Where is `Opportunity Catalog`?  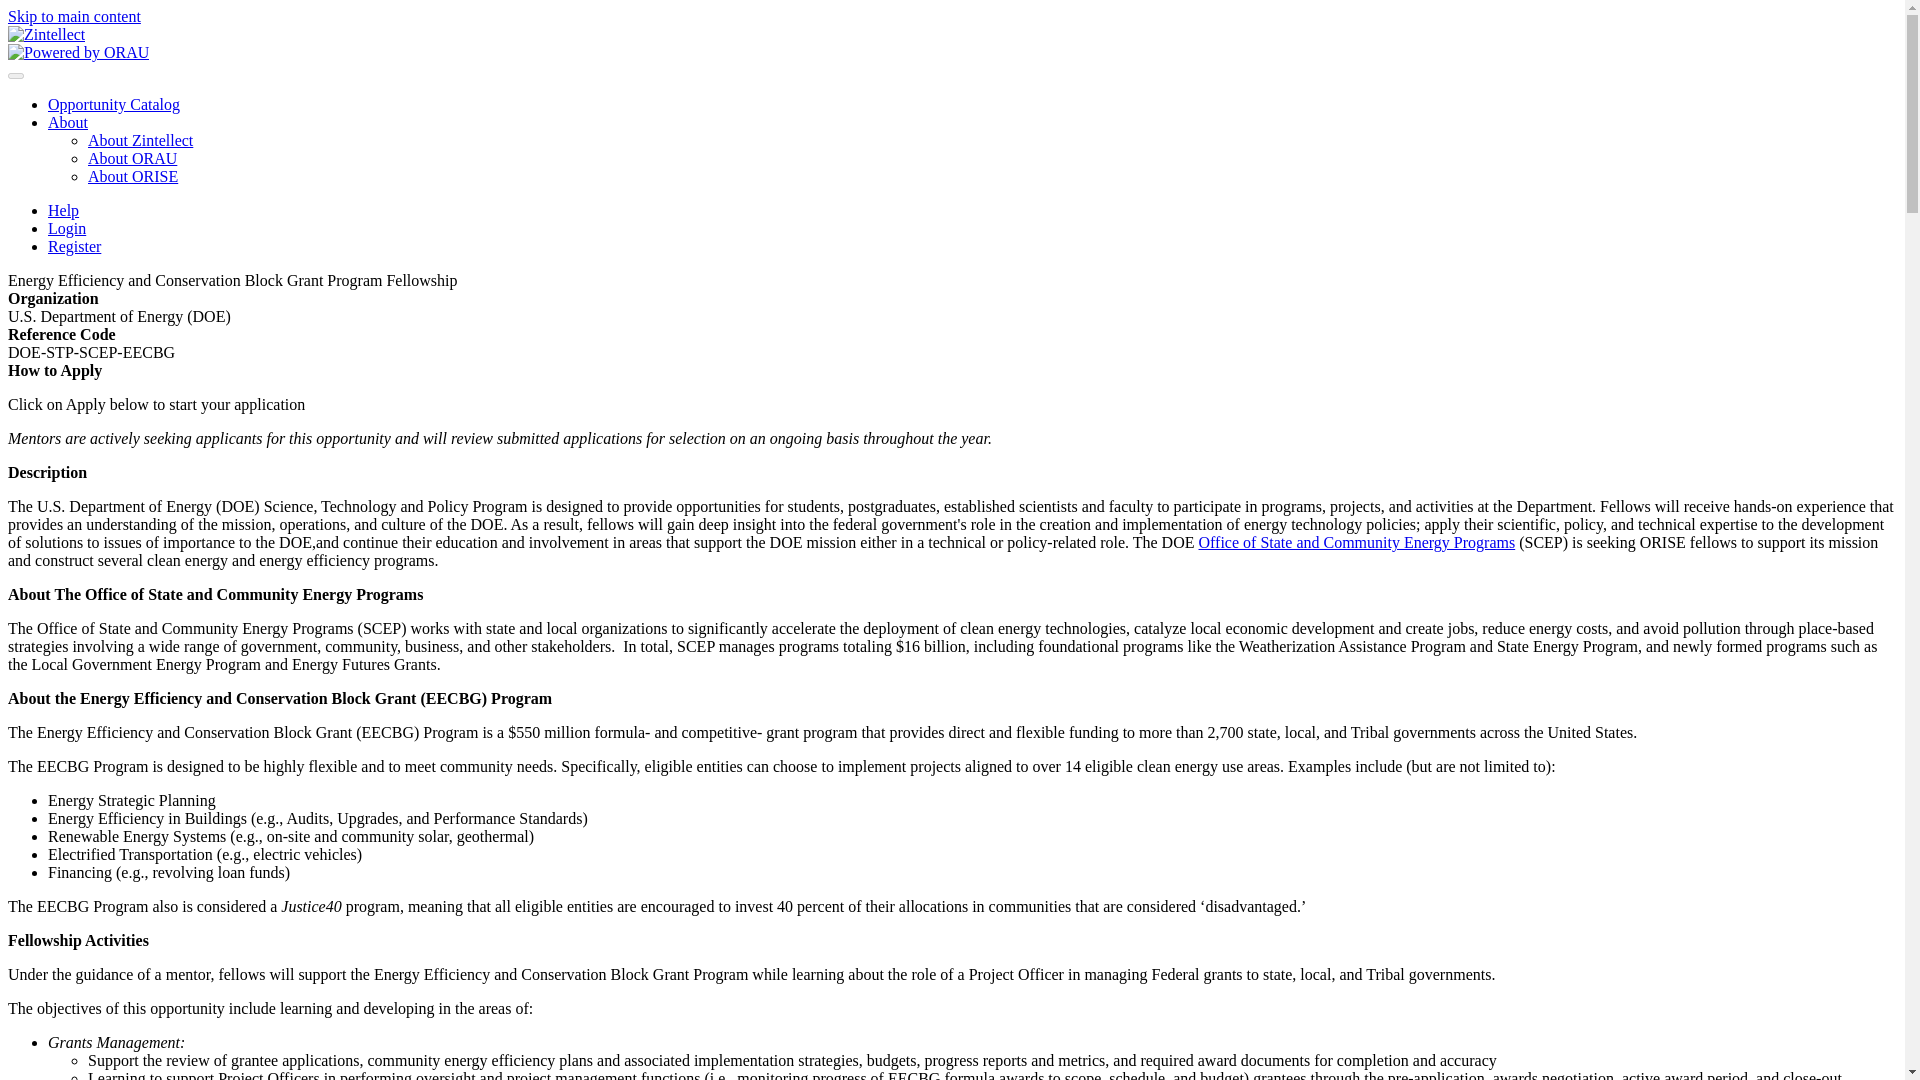 Opportunity Catalog is located at coordinates (114, 104).